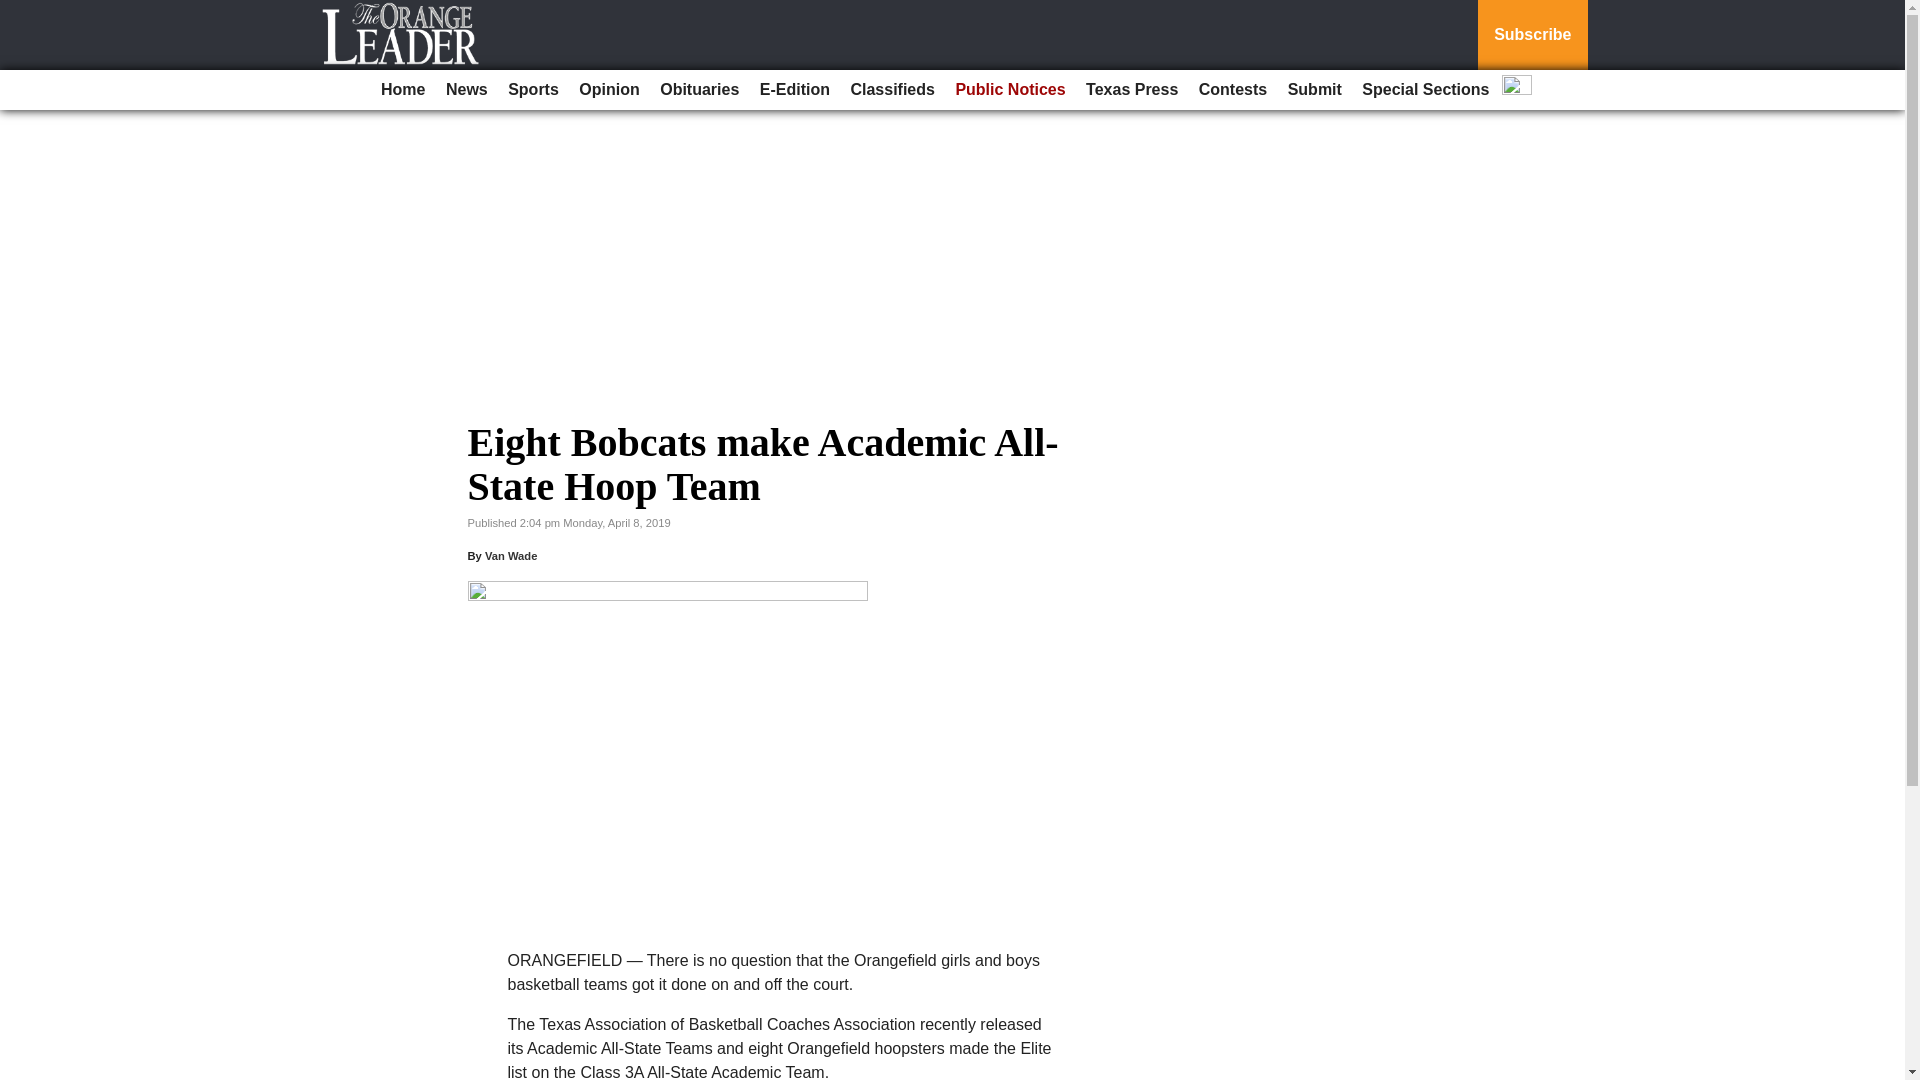 This screenshot has width=1920, height=1080. I want to click on Go, so click(18, 12).